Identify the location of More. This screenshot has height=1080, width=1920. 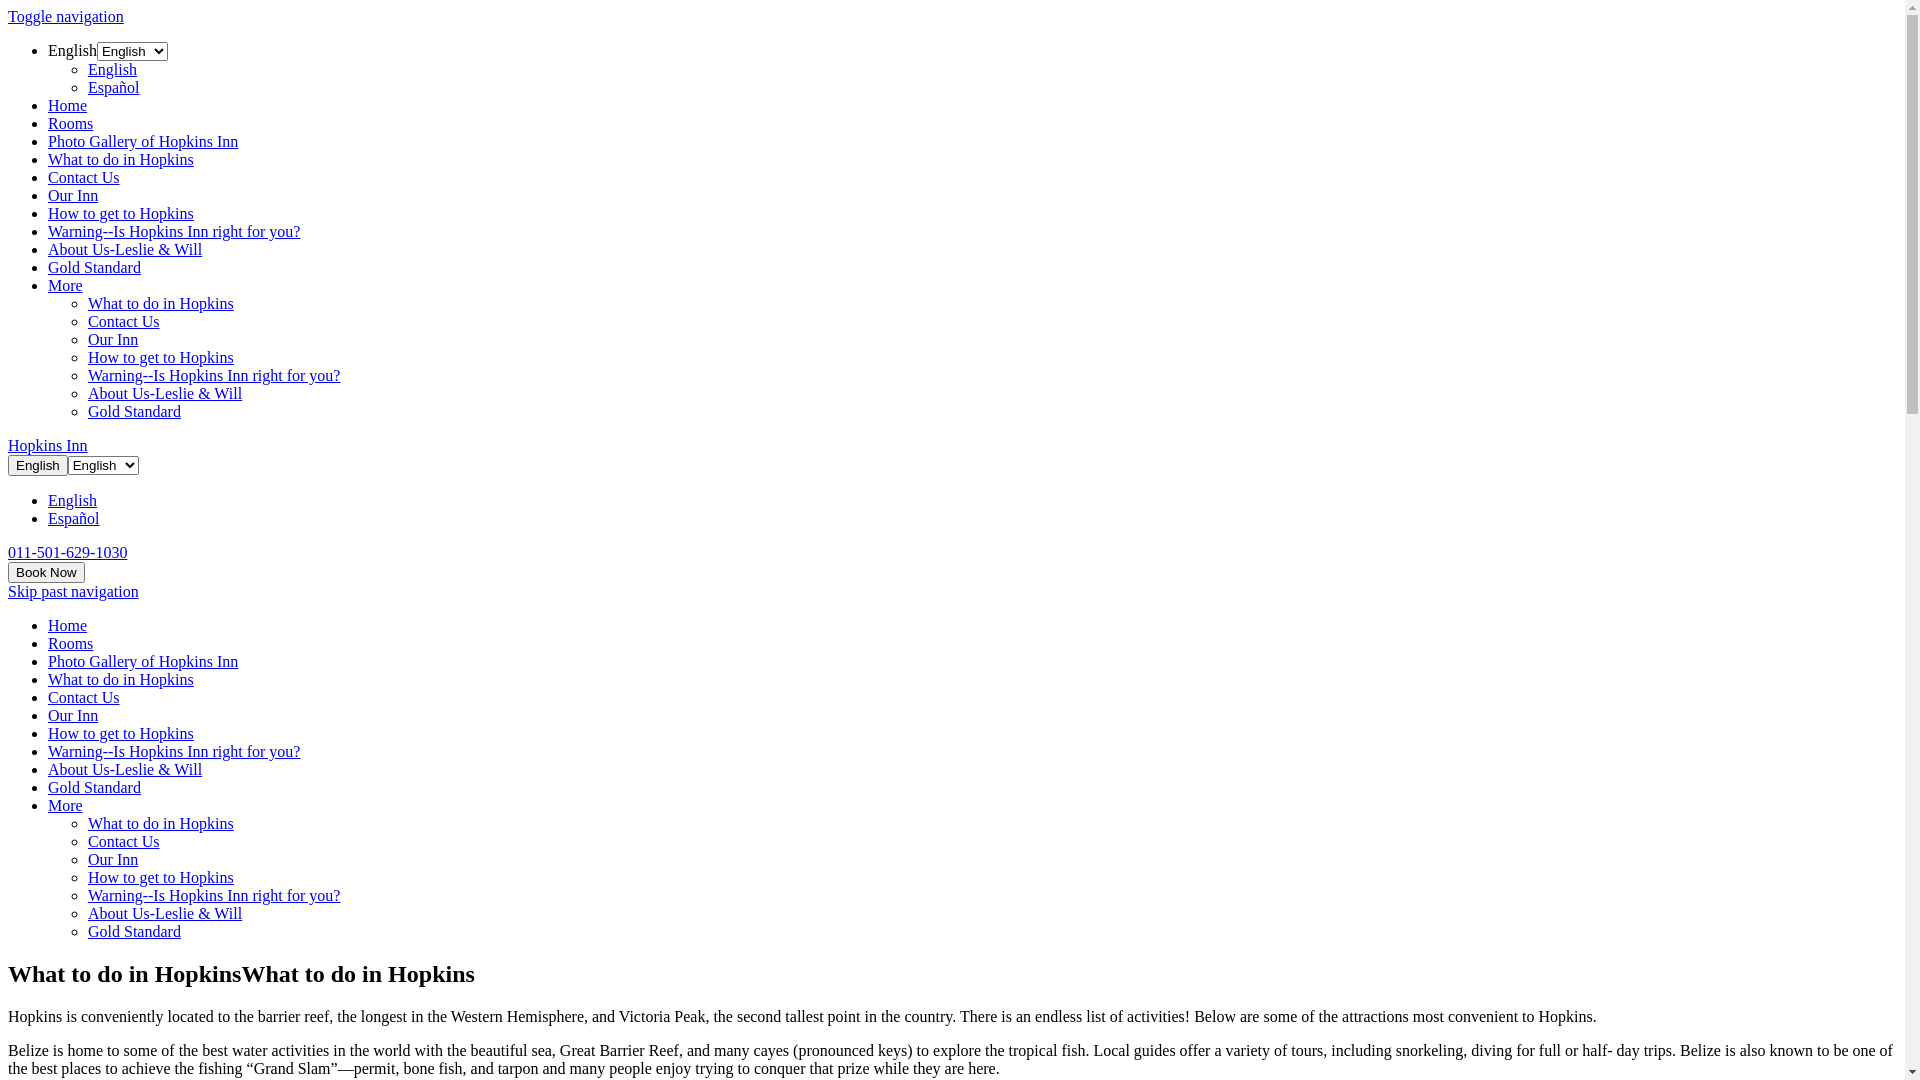
(66, 286).